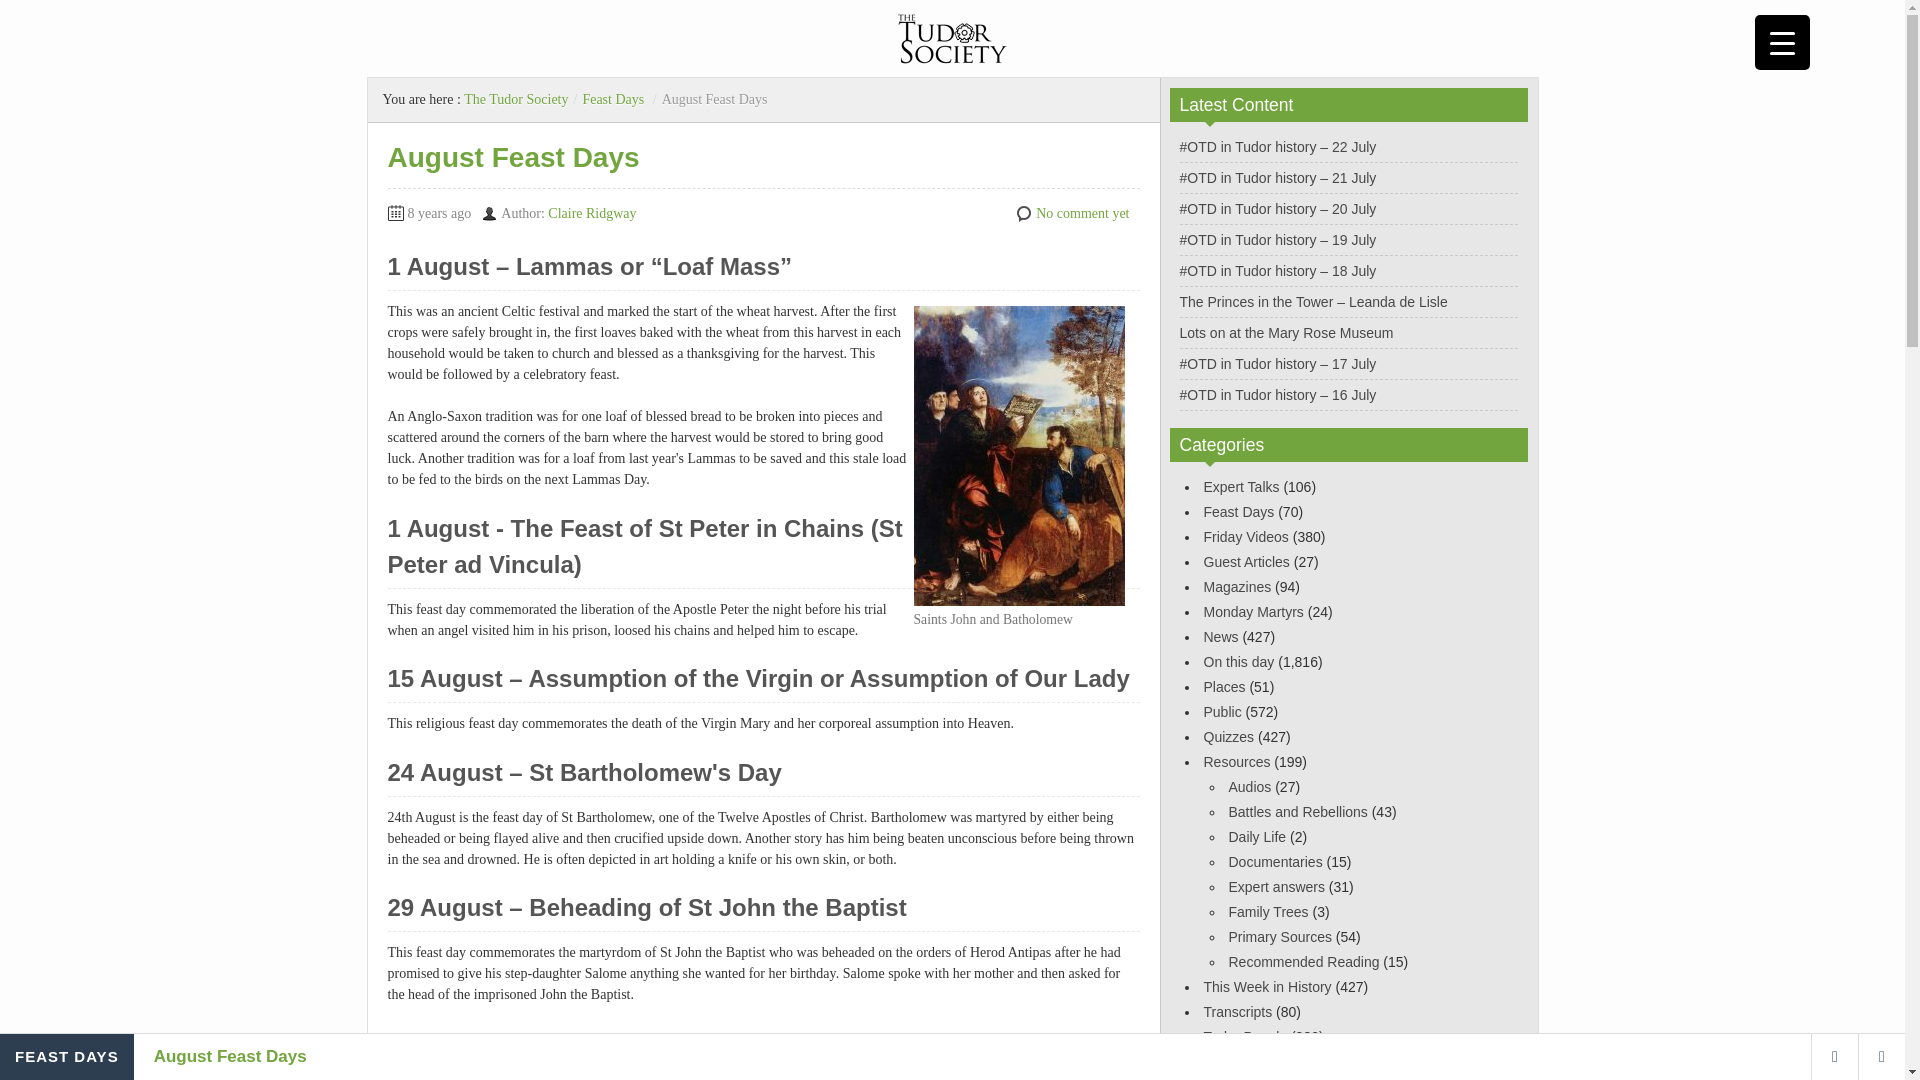 The height and width of the screenshot is (1080, 1920). What do you see at coordinates (1246, 562) in the screenshot?
I see `Guest Articles` at bounding box center [1246, 562].